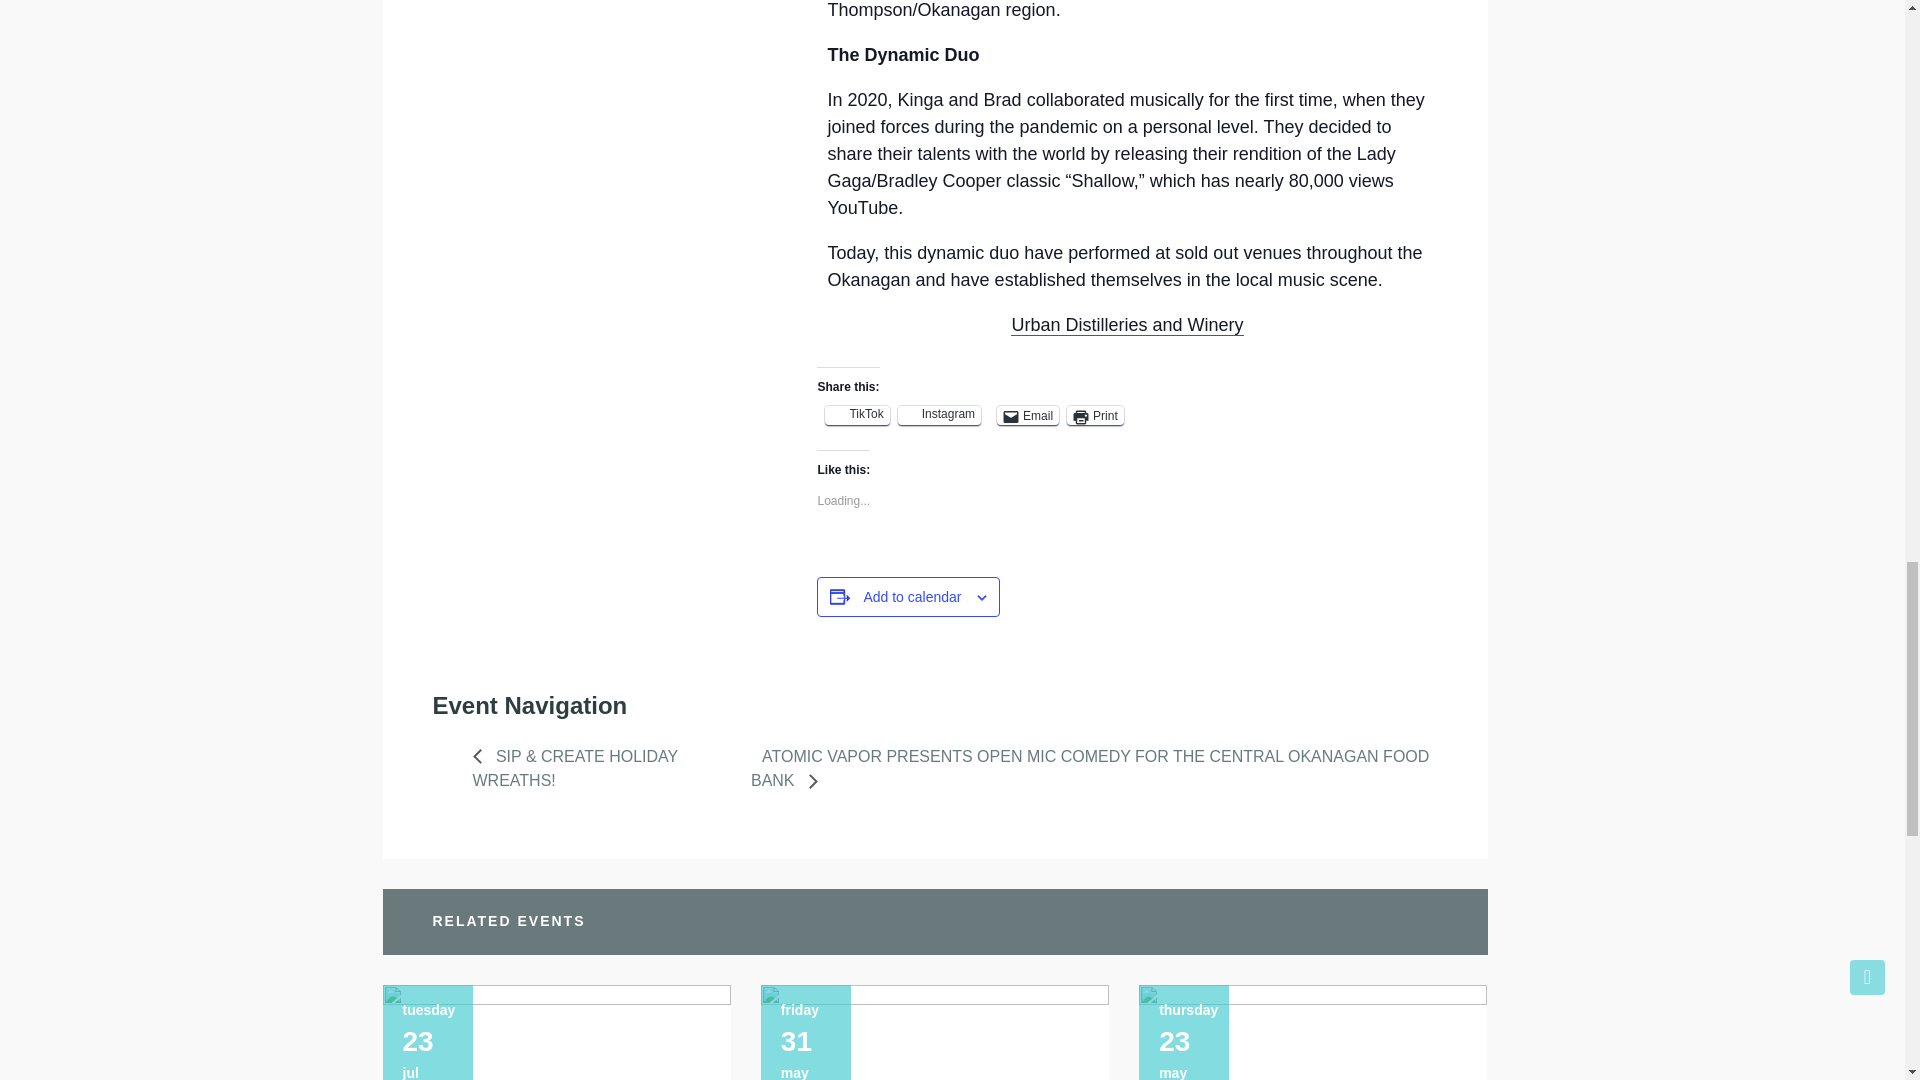  Describe the element at coordinates (940, 416) in the screenshot. I see `Click to share on Instagram` at that location.